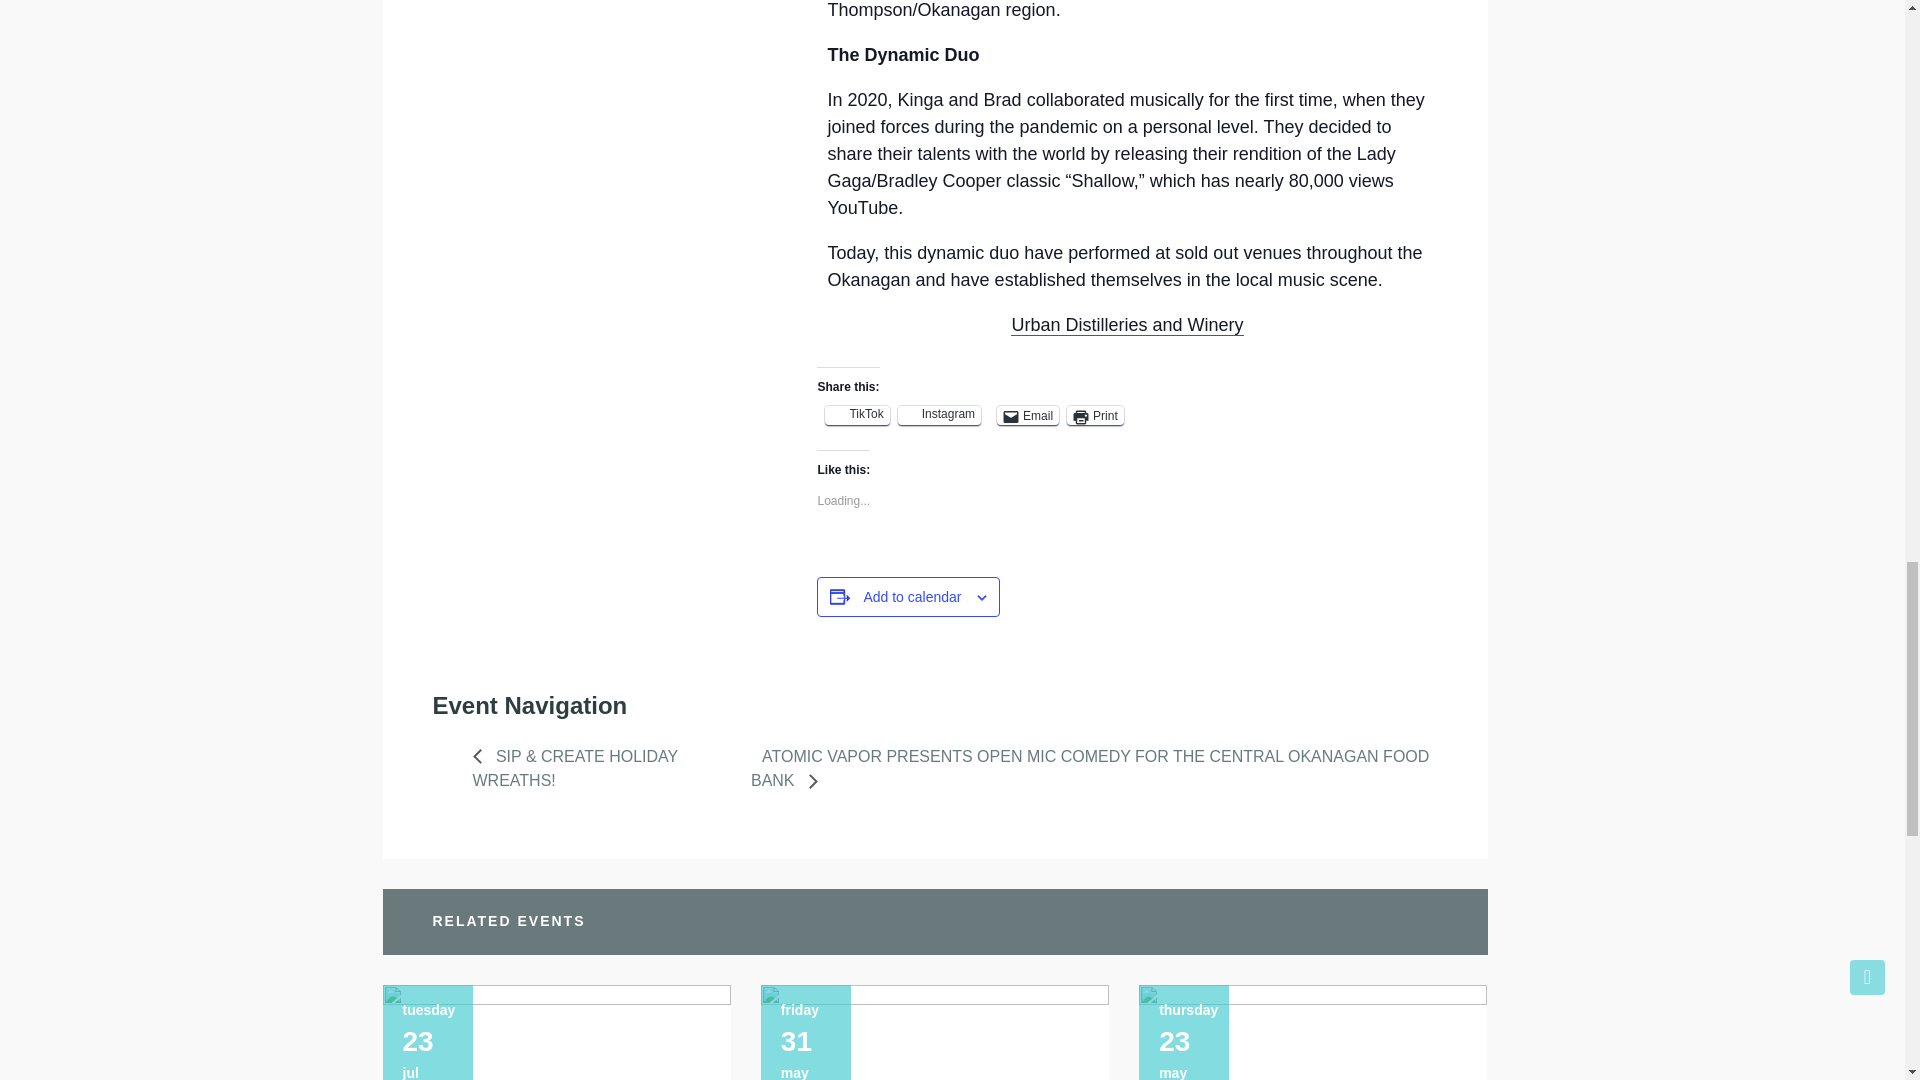  Describe the element at coordinates (940, 416) in the screenshot. I see `Click to share on Instagram` at that location.